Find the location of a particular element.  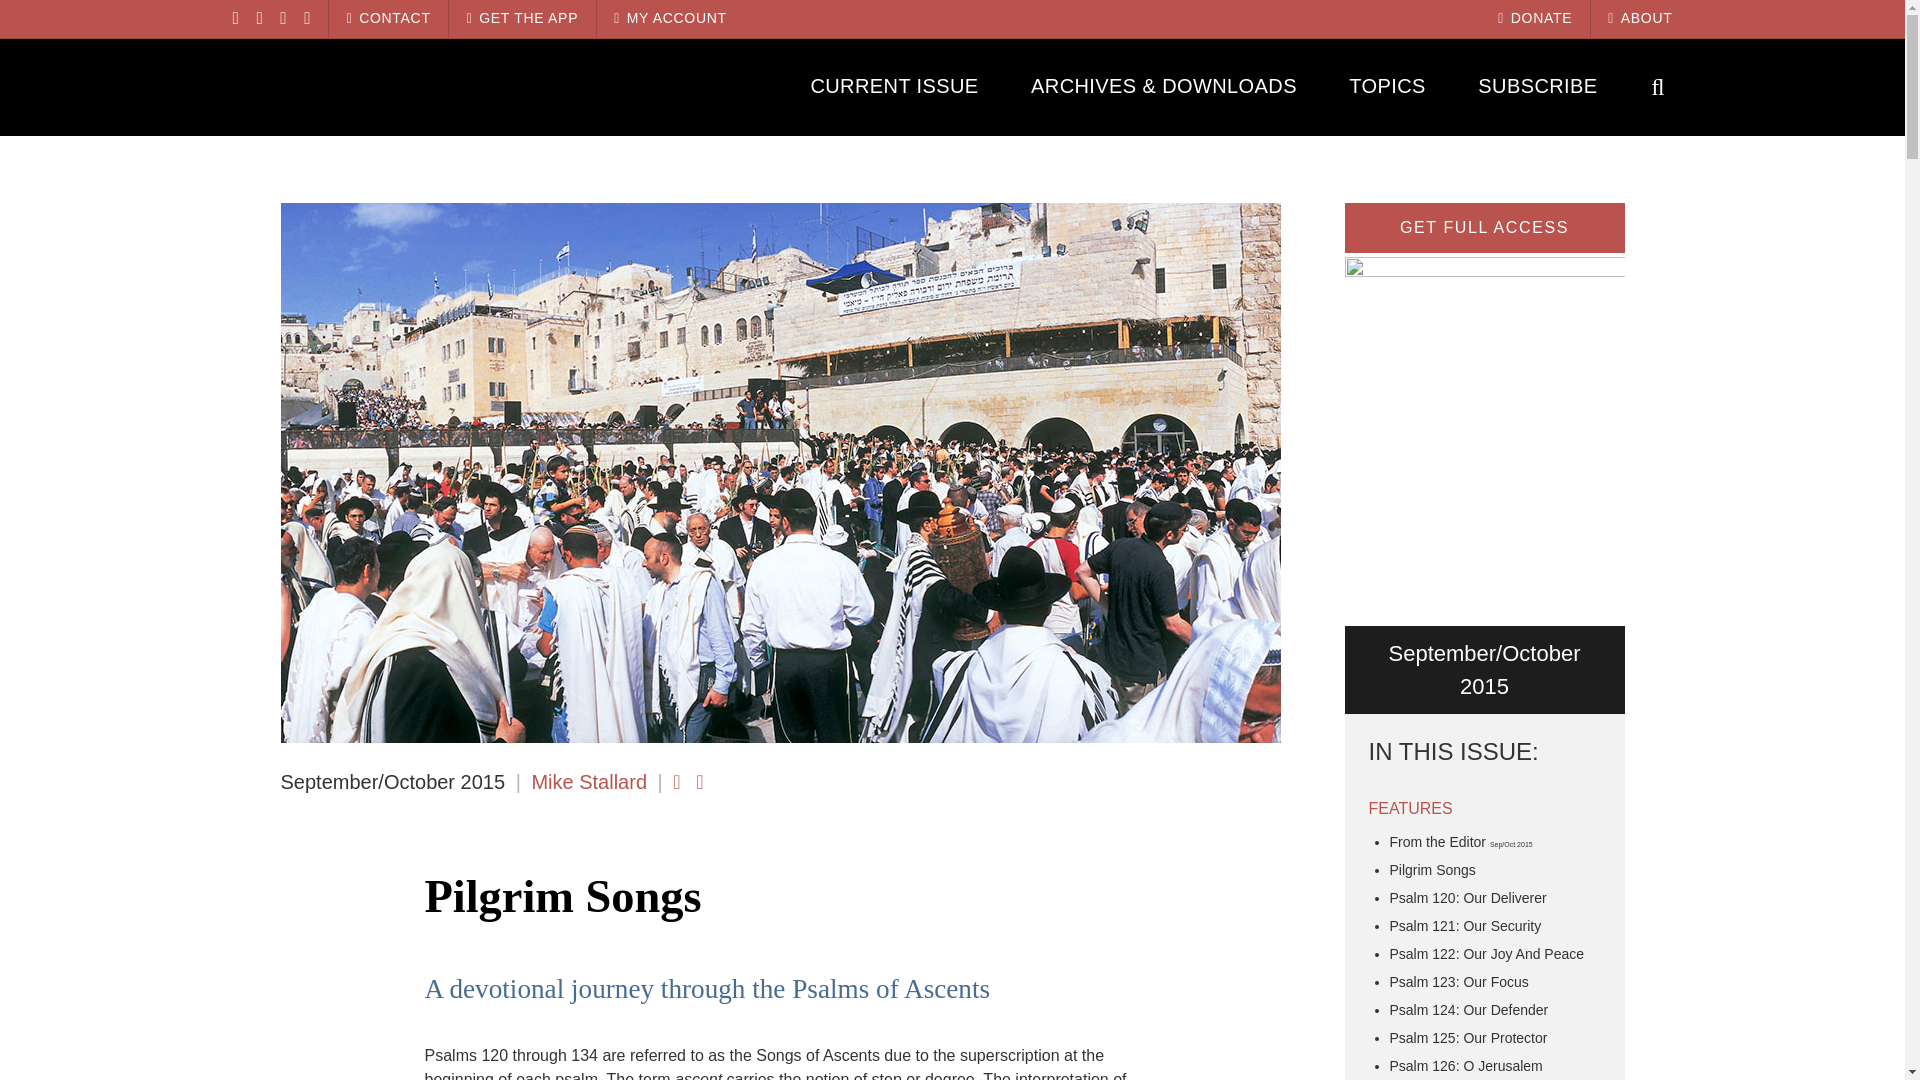

Pilgrim Songs is located at coordinates (1433, 870).